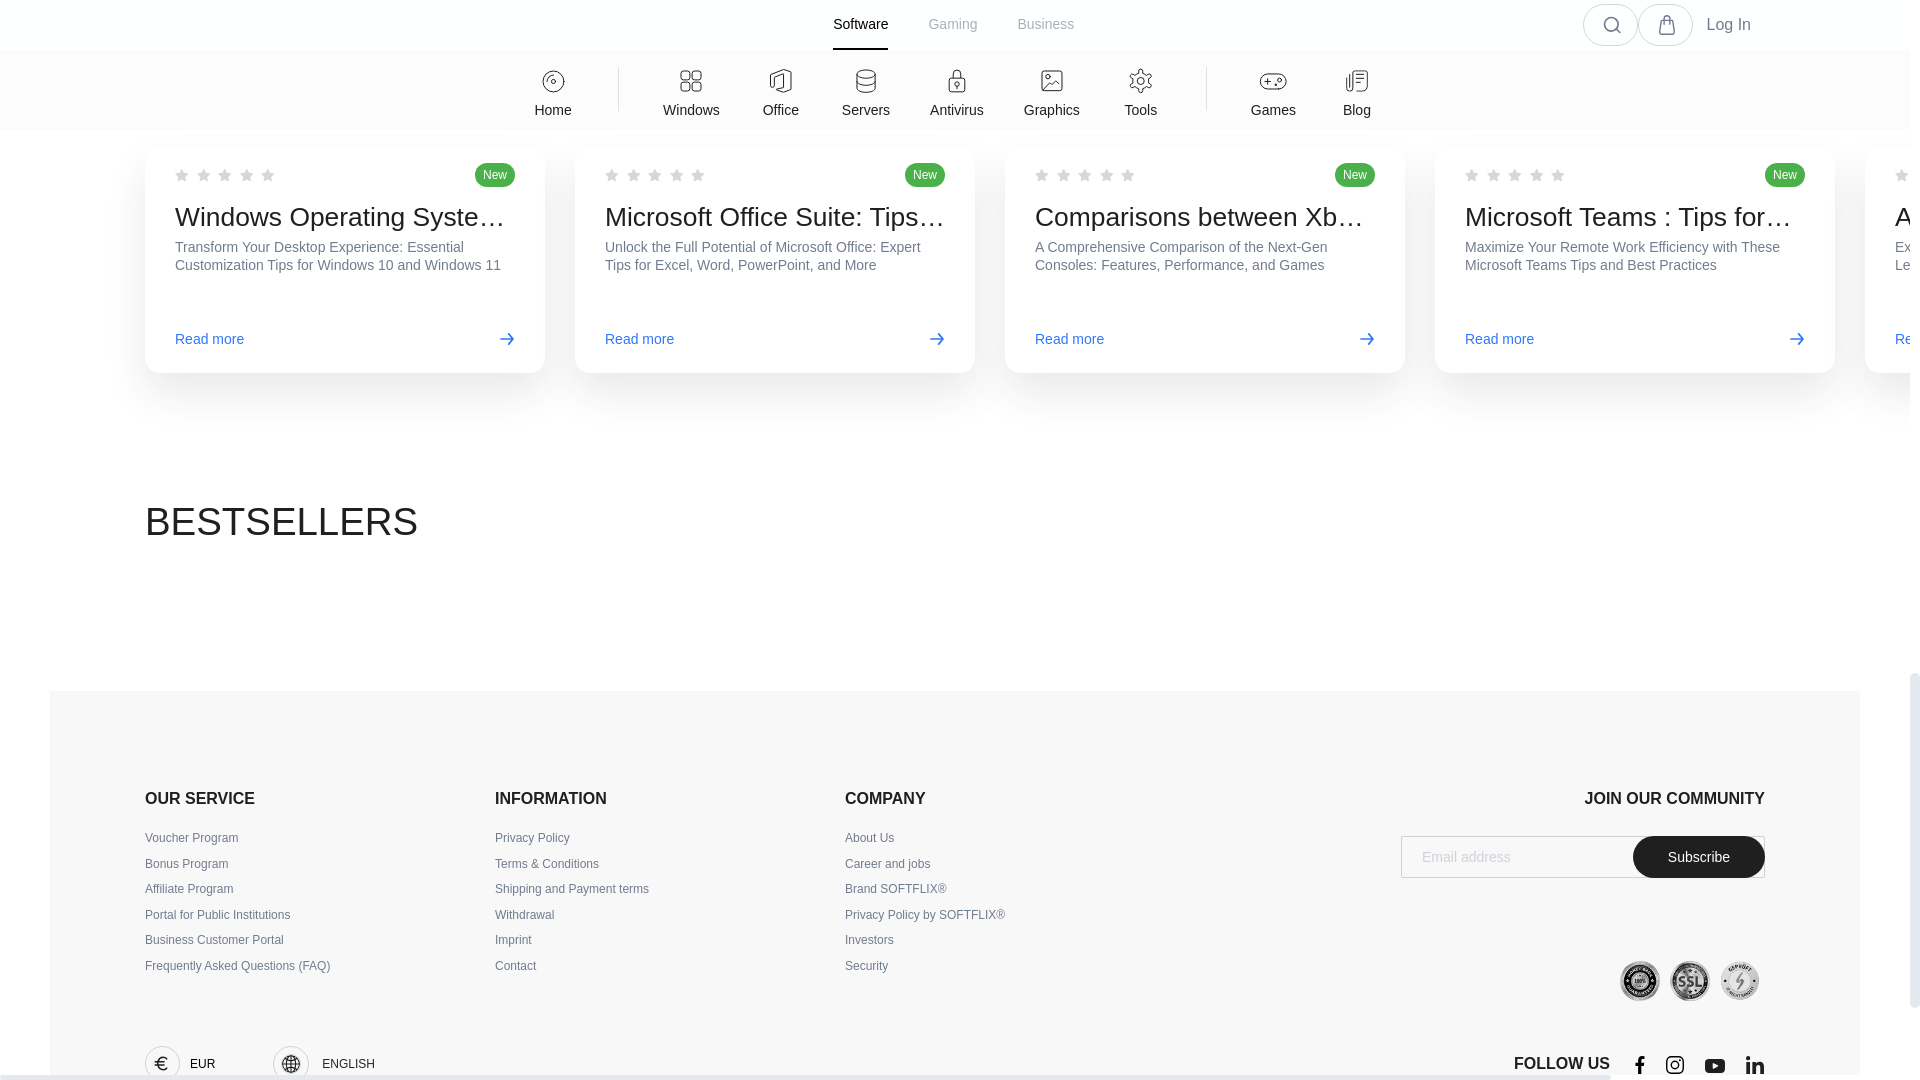  I want to click on Portal for Public Institutions, so click(217, 916).